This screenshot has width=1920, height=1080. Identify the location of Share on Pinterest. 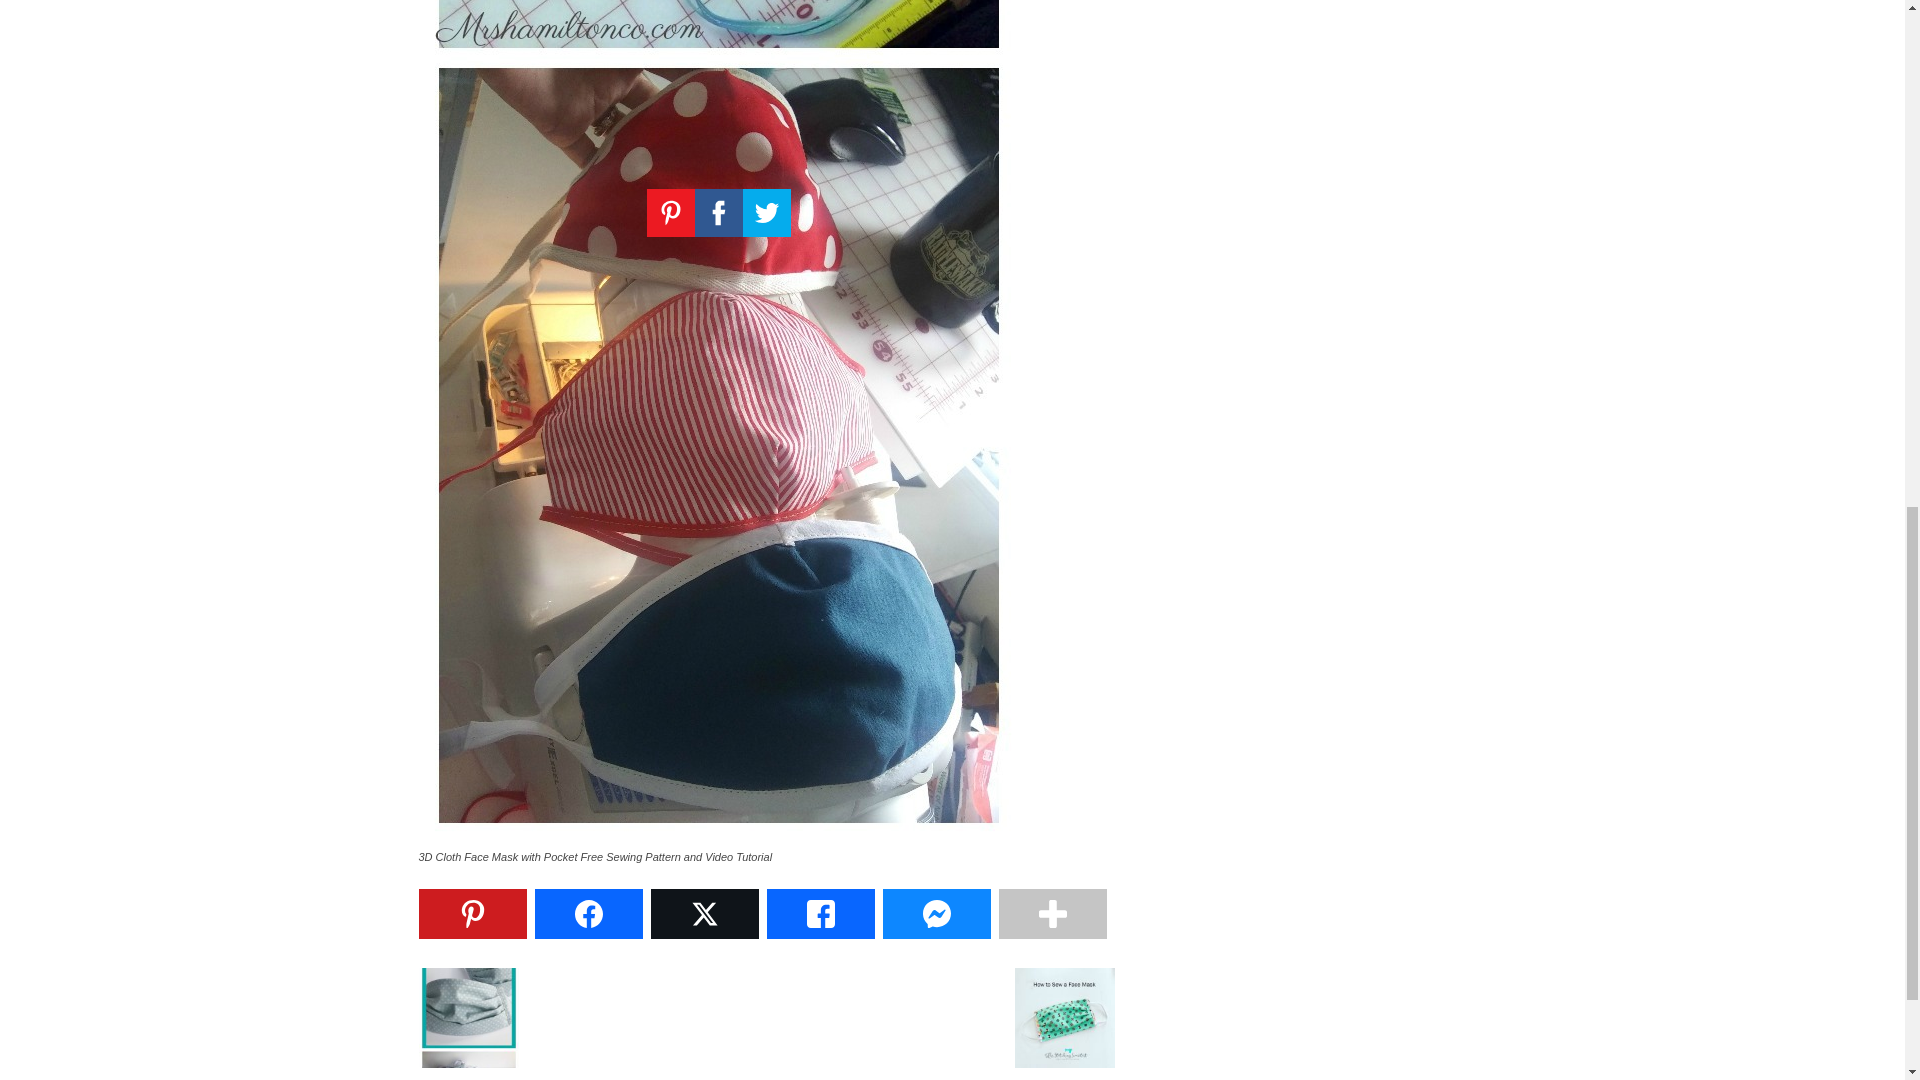
(472, 913).